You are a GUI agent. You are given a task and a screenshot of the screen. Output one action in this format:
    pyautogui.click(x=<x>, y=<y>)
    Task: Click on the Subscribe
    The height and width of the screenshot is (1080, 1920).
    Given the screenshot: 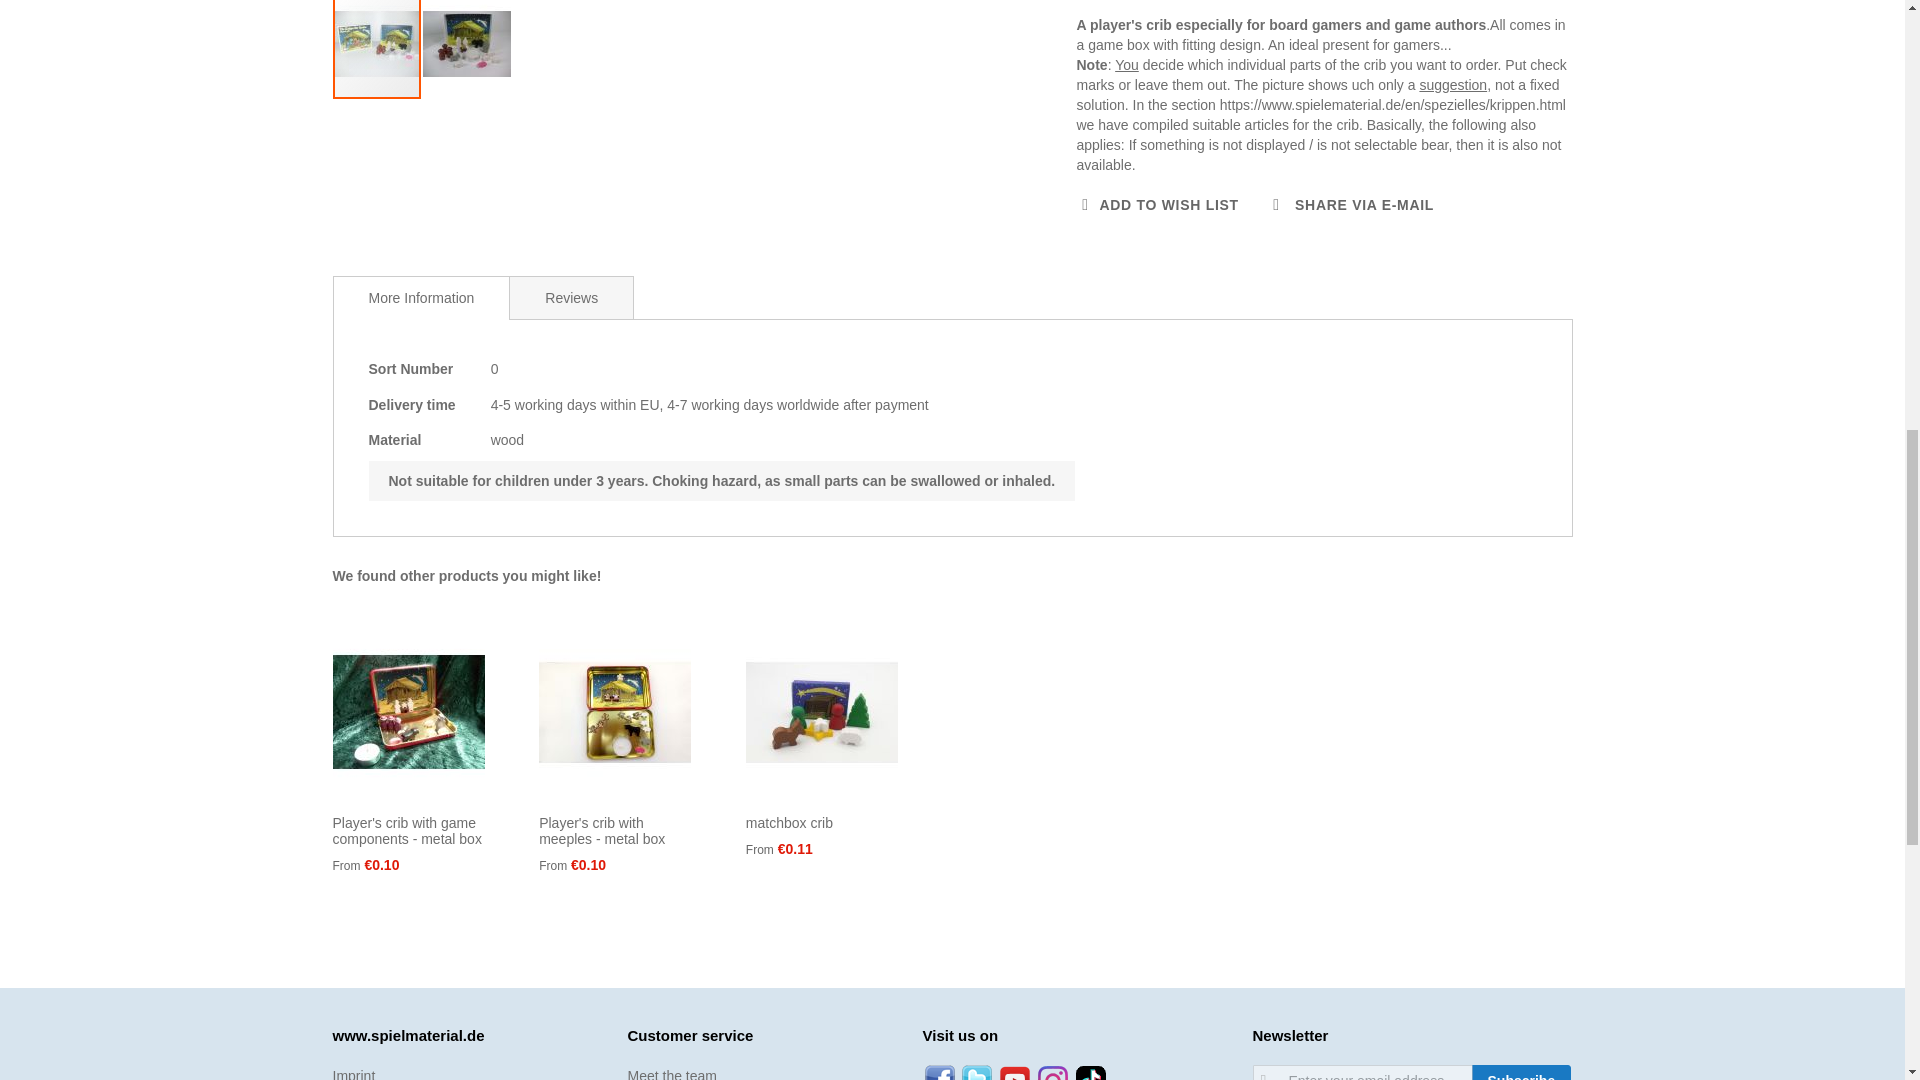 What is the action you would take?
    pyautogui.click(x=1522, y=1072)
    